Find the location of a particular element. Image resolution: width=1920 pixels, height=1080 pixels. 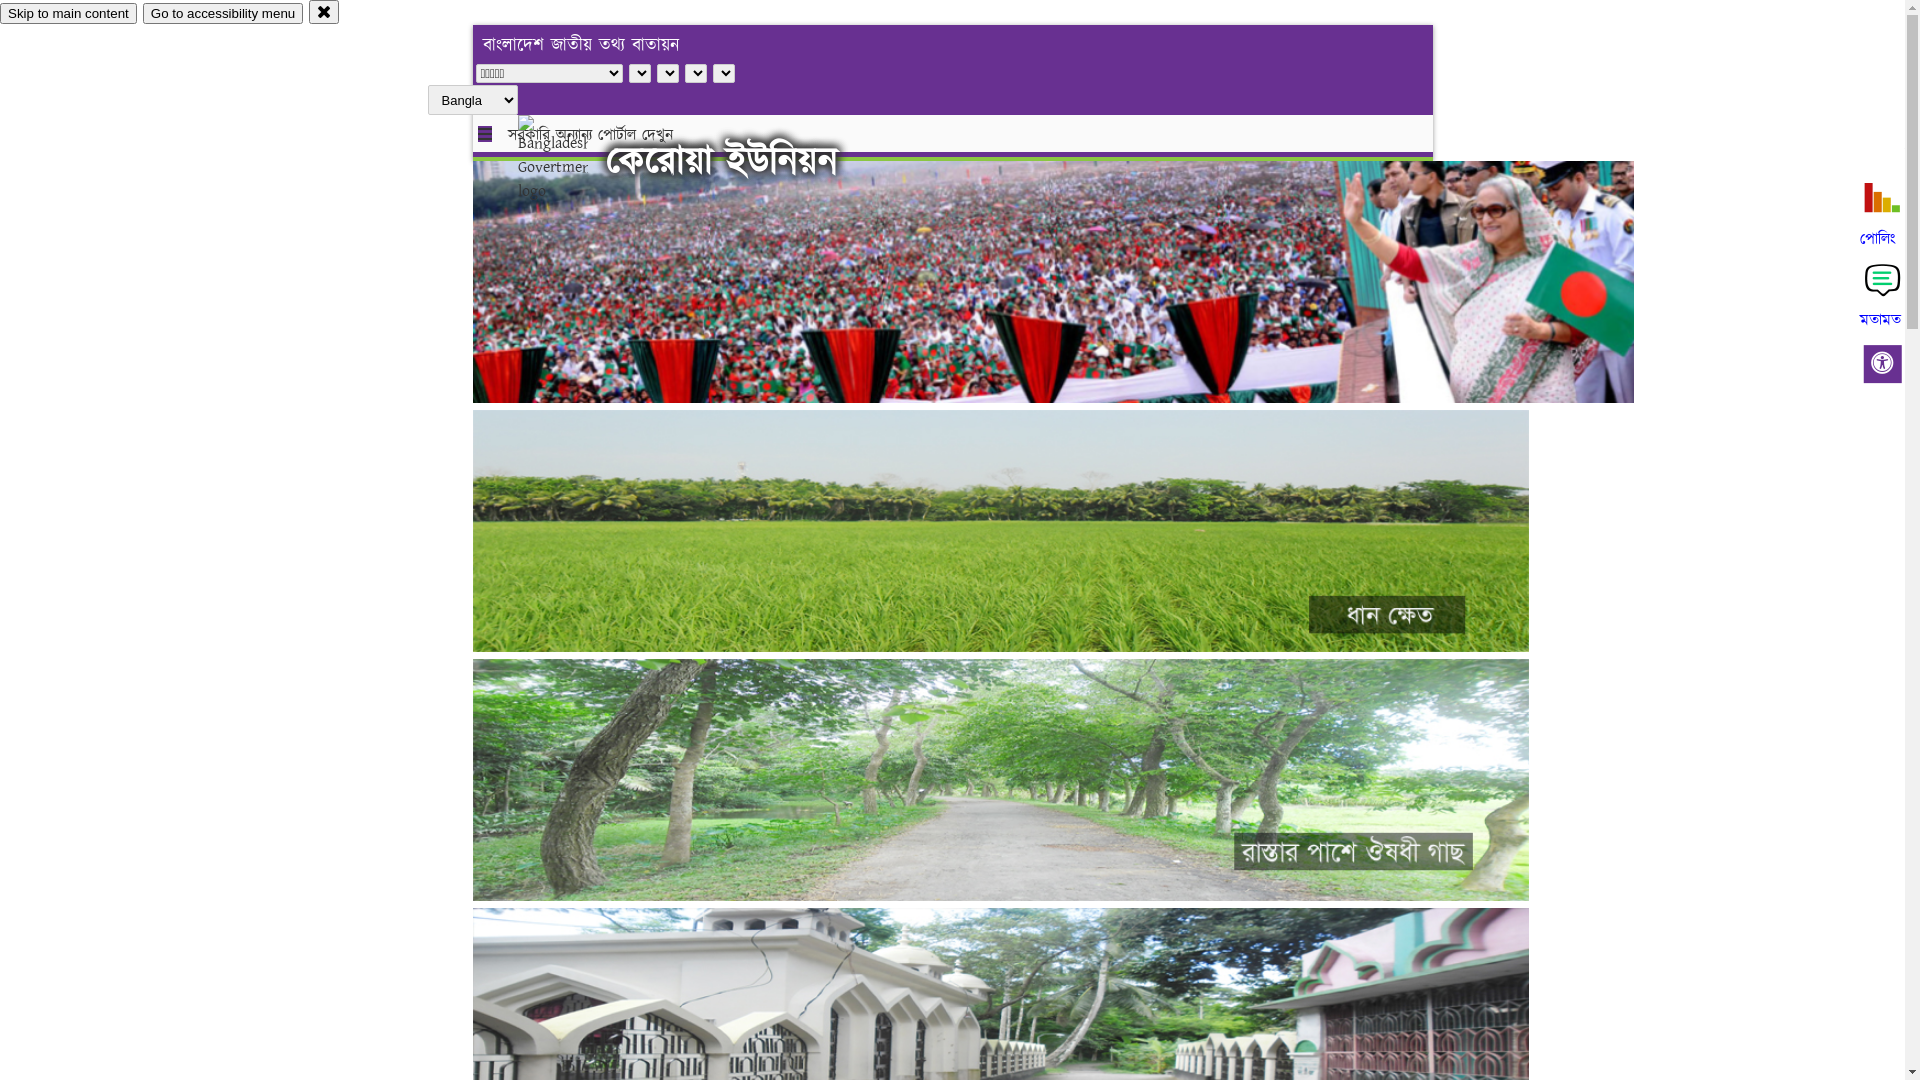

Go to accessibility menu is located at coordinates (223, 14).